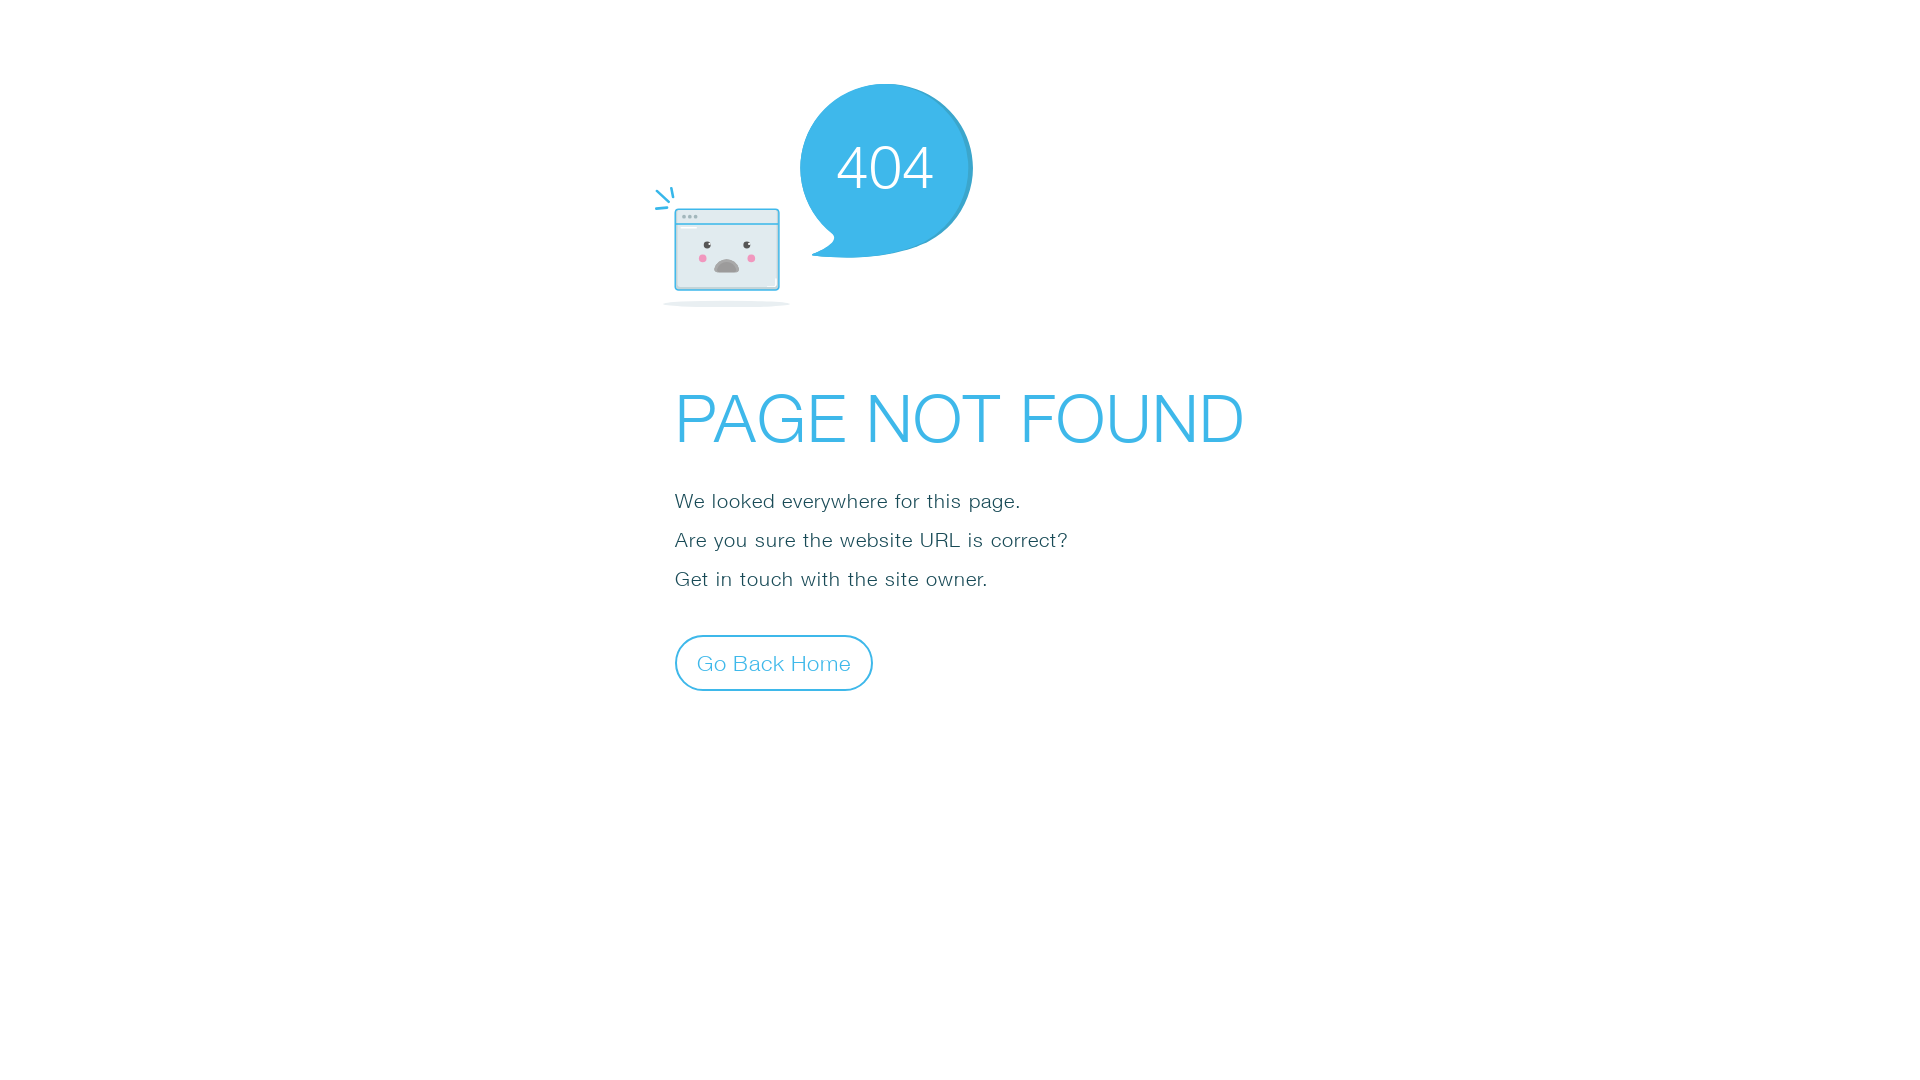 The width and height of the screenshot is (1920, 1080). I want to click on Go Back Home, so click(774, 662).